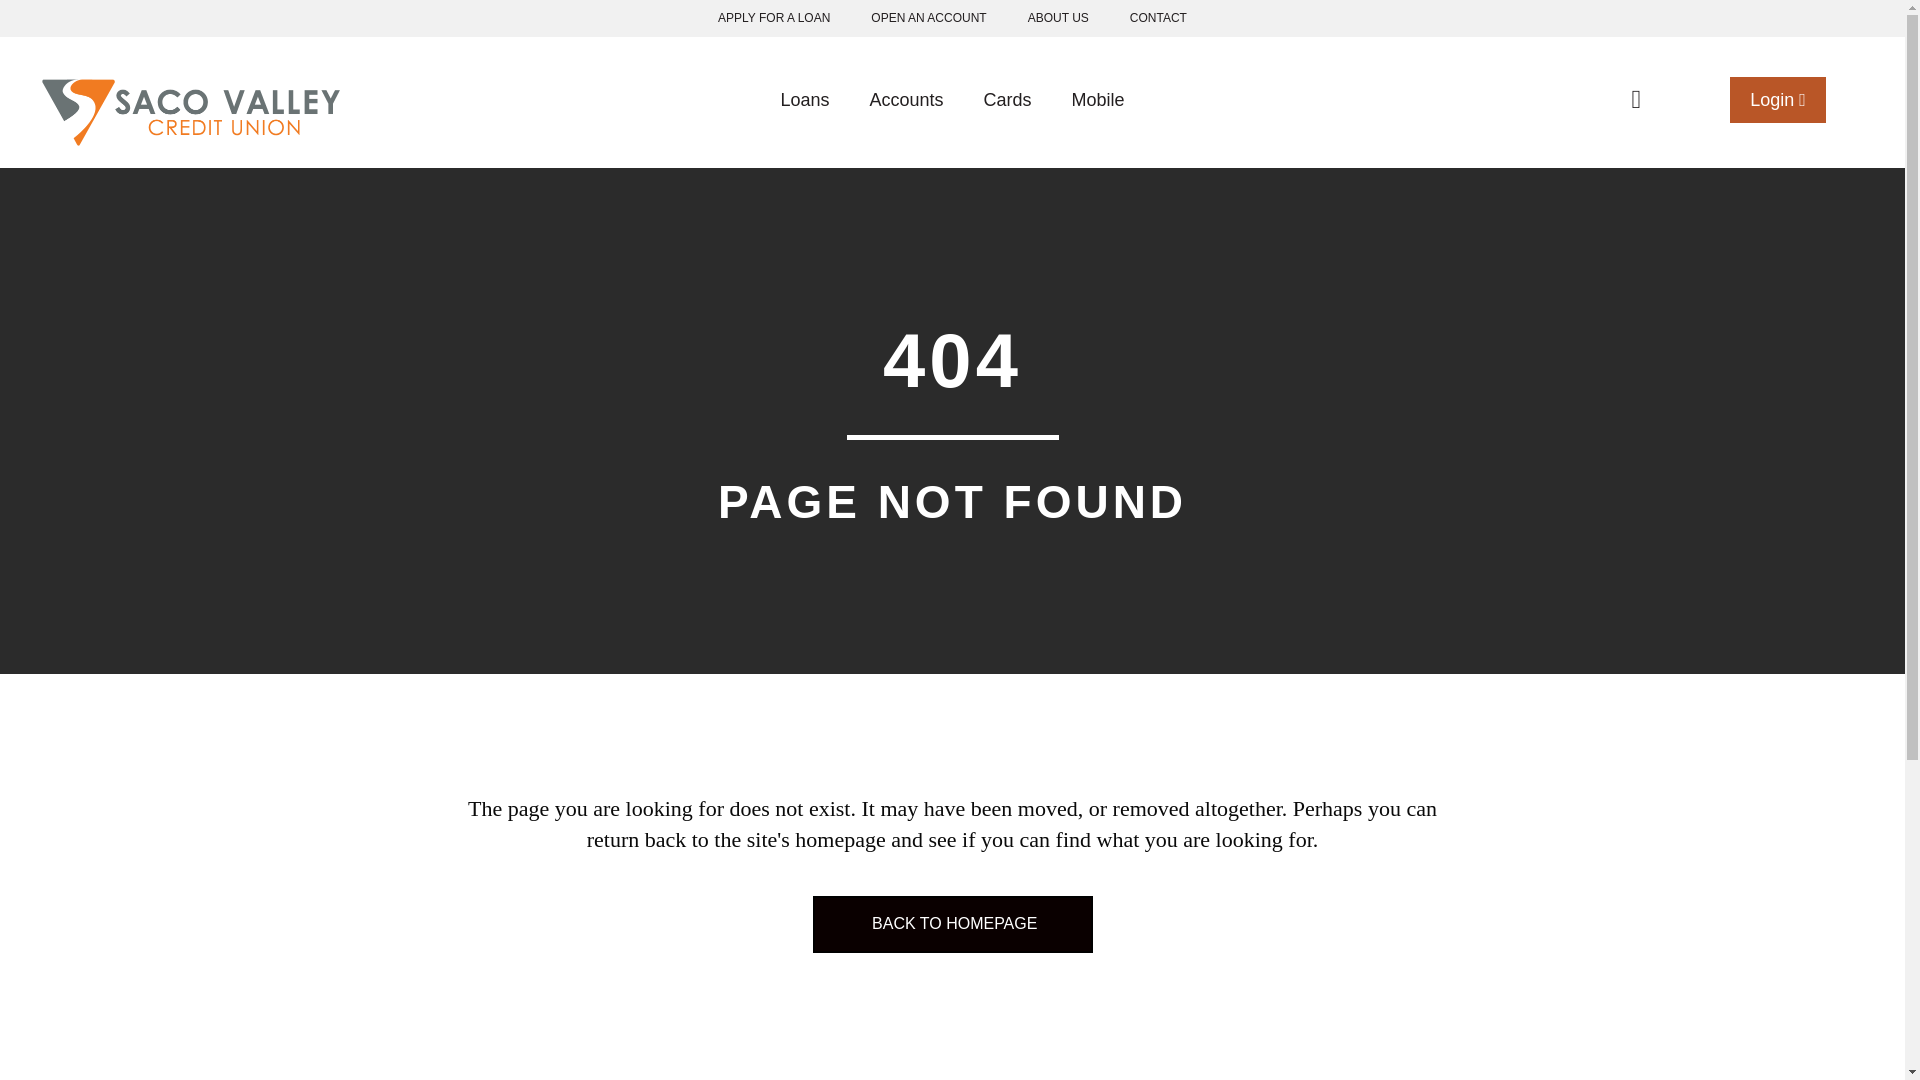  What do you see at coordinates (190, 110) in the screenshot?
I see `Saco Valley Logo` at bounding box center [190, 110].